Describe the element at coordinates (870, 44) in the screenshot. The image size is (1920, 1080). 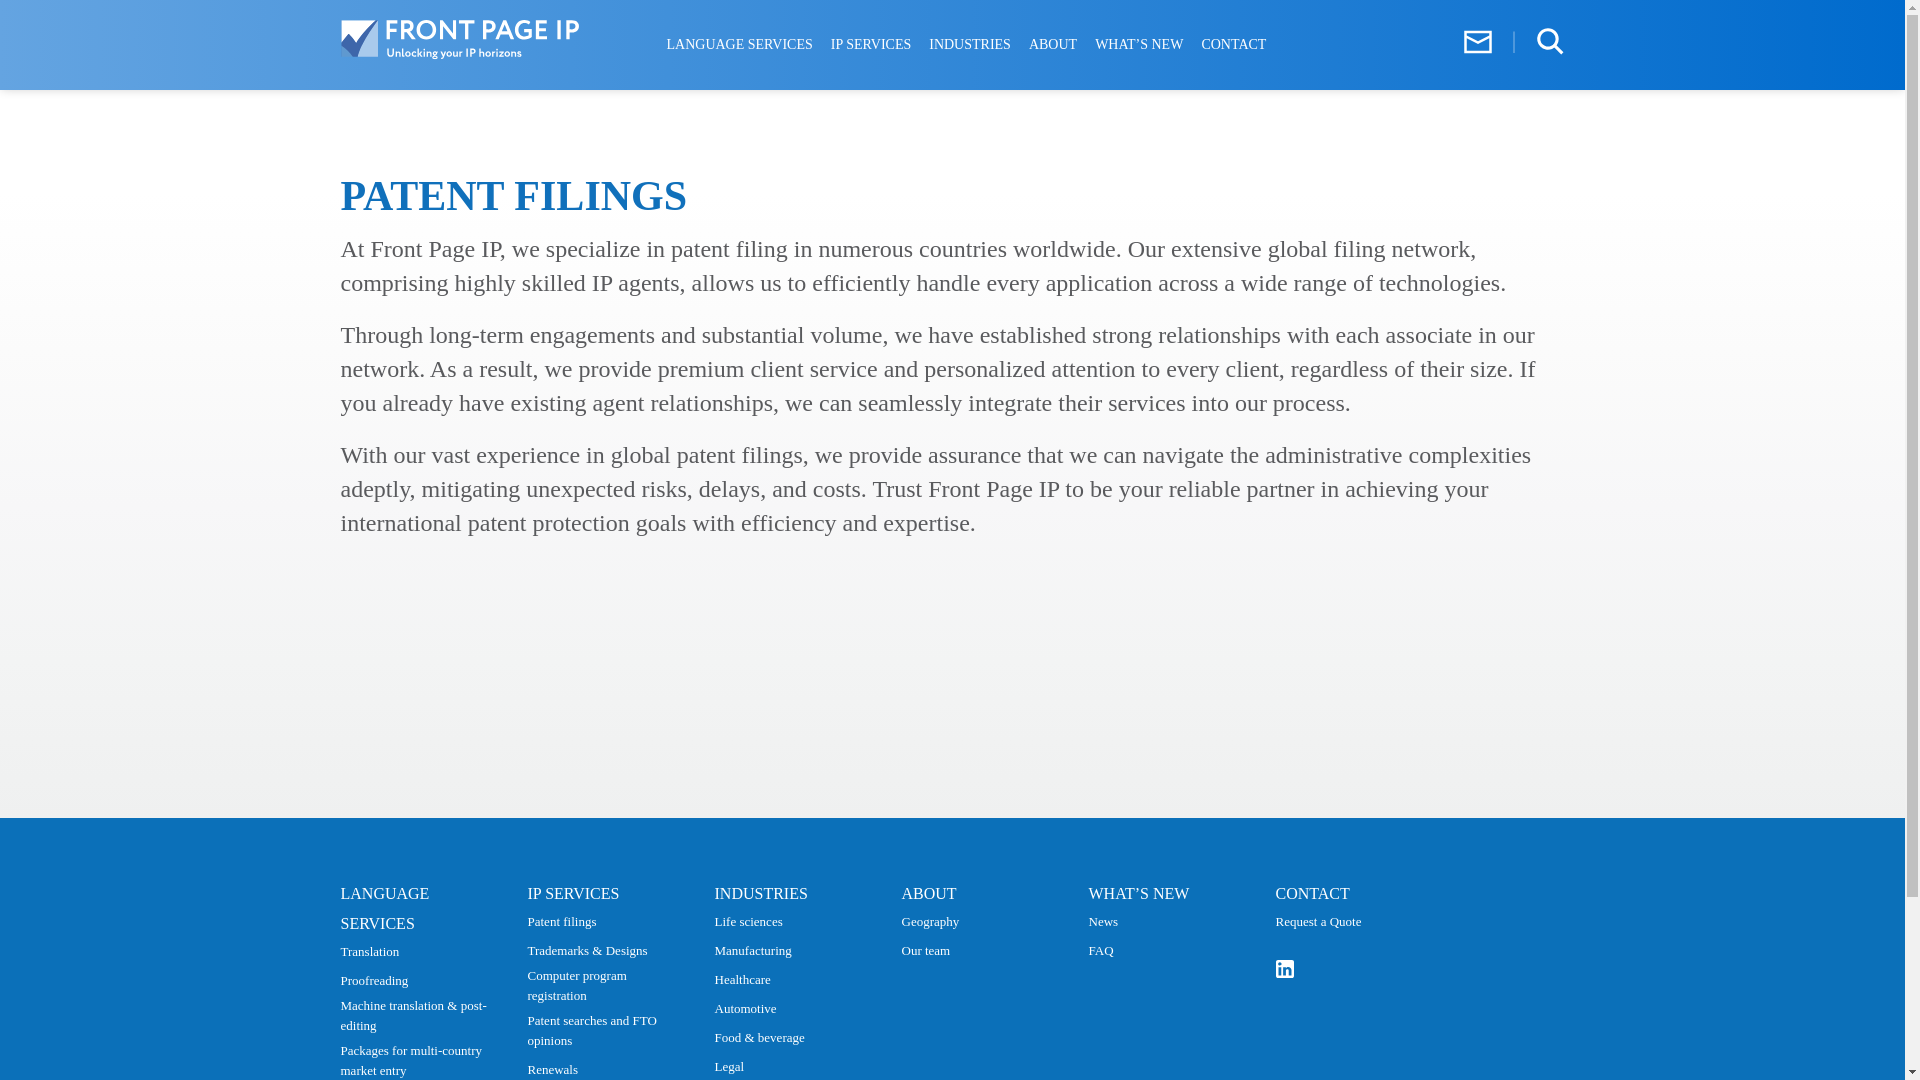
I see `IP SERVICES` at that location.